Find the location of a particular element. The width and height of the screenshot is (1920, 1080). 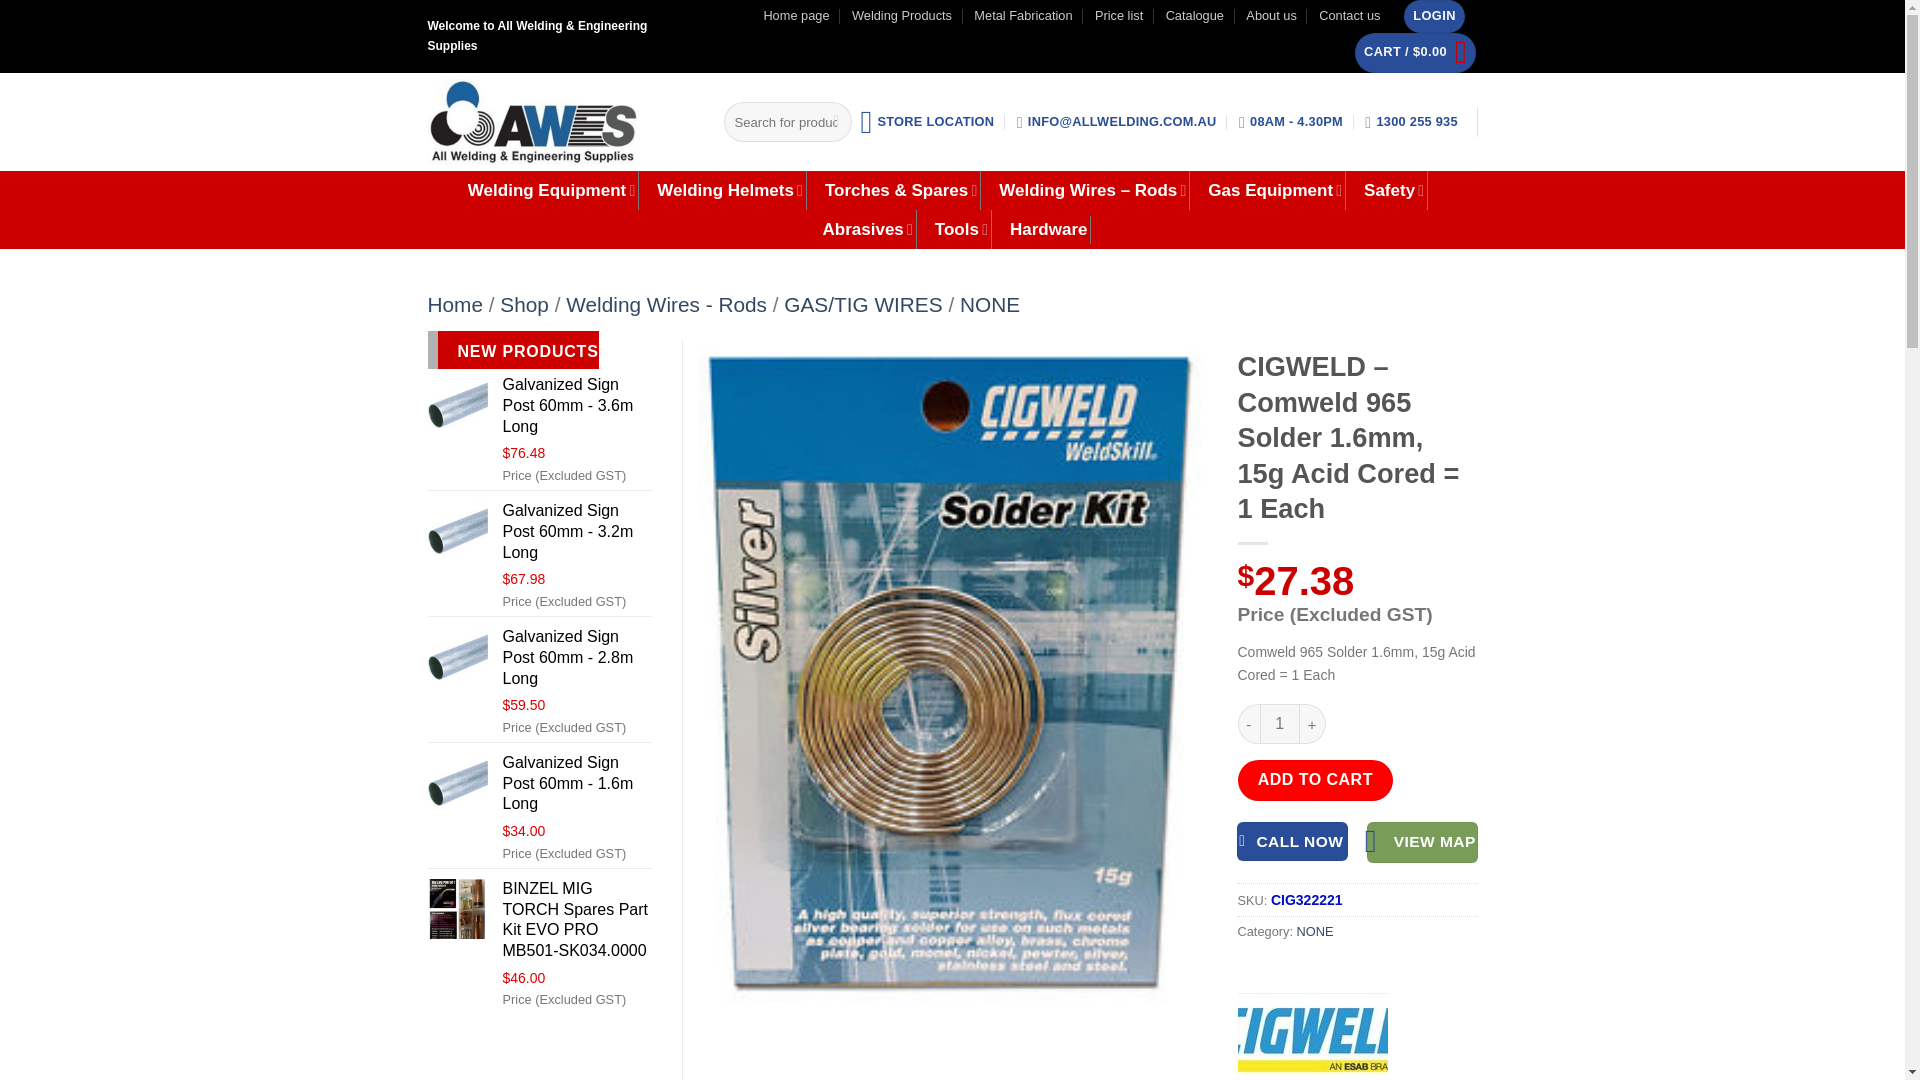

08AM - 4.30PM is located at coordinates (1290, 121).